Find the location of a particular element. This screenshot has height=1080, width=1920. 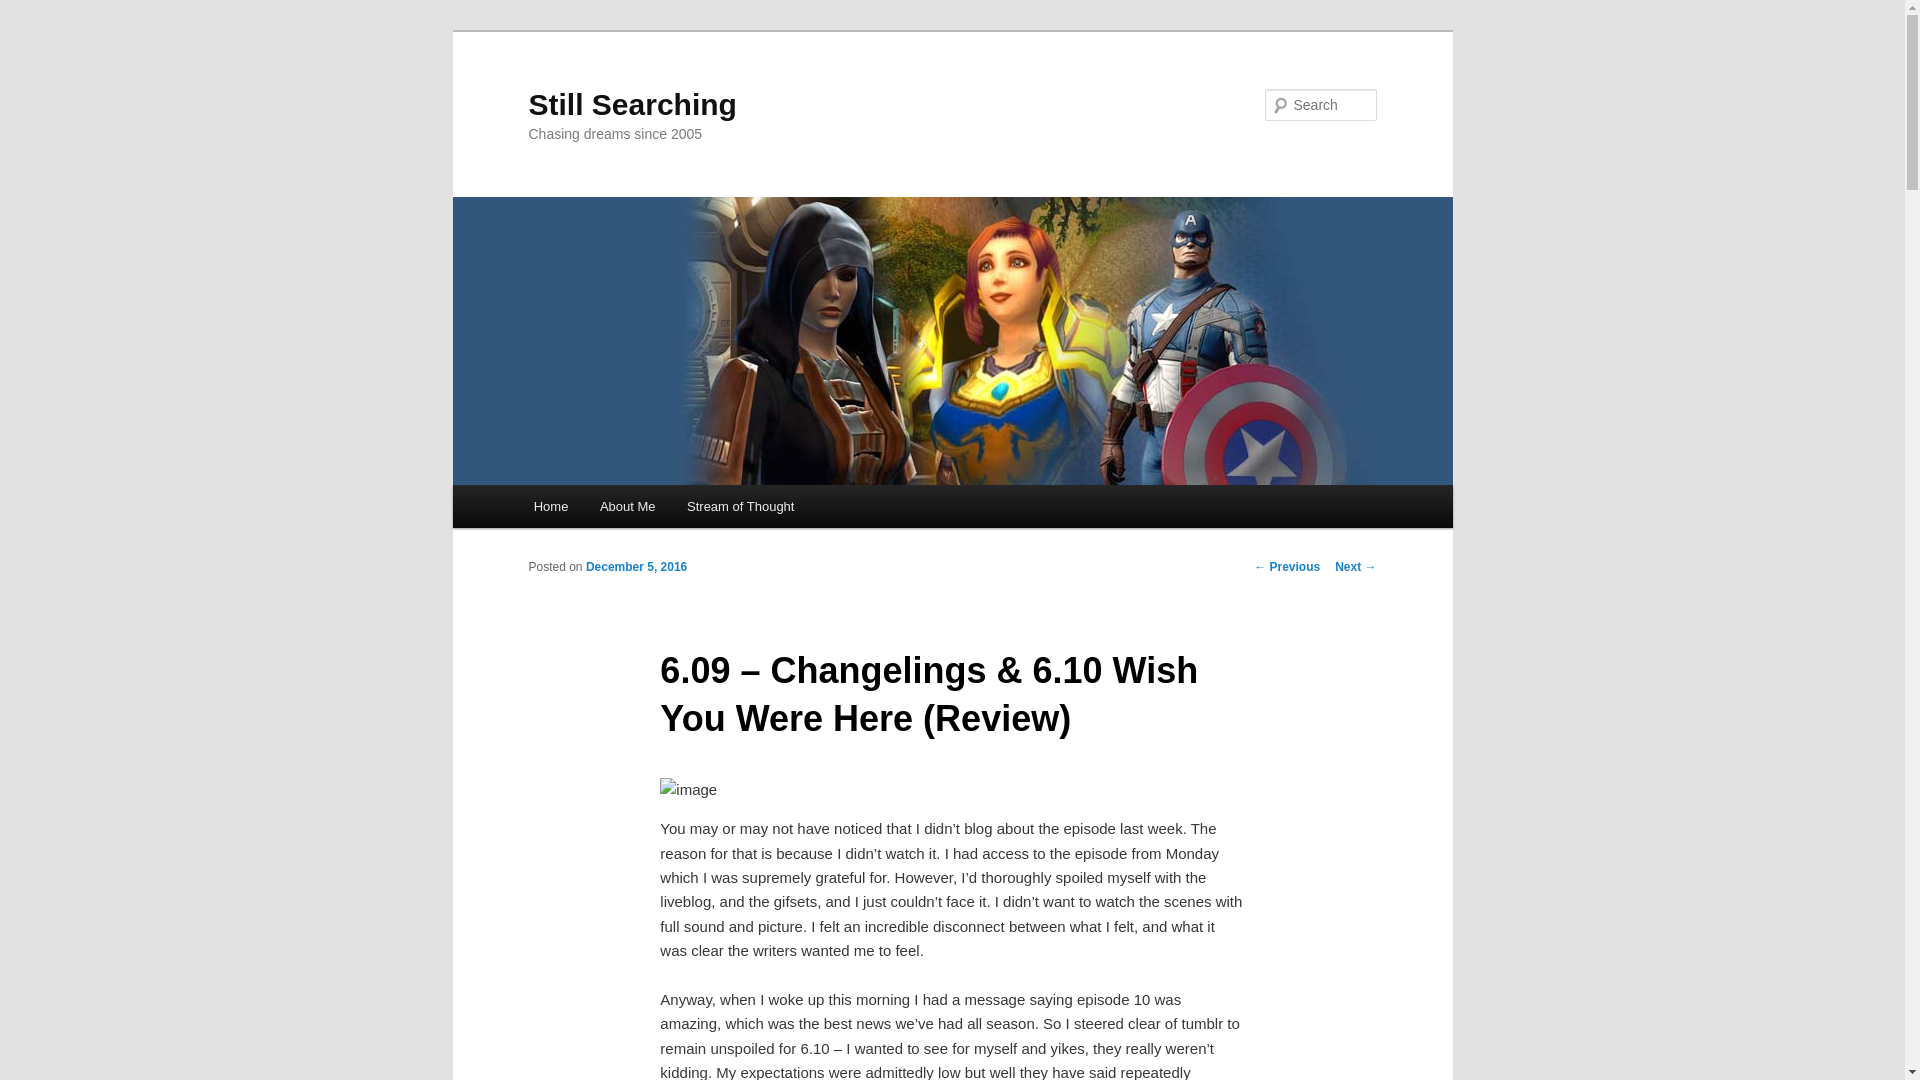

Stream of Thought is located at coordinates (740, 506).